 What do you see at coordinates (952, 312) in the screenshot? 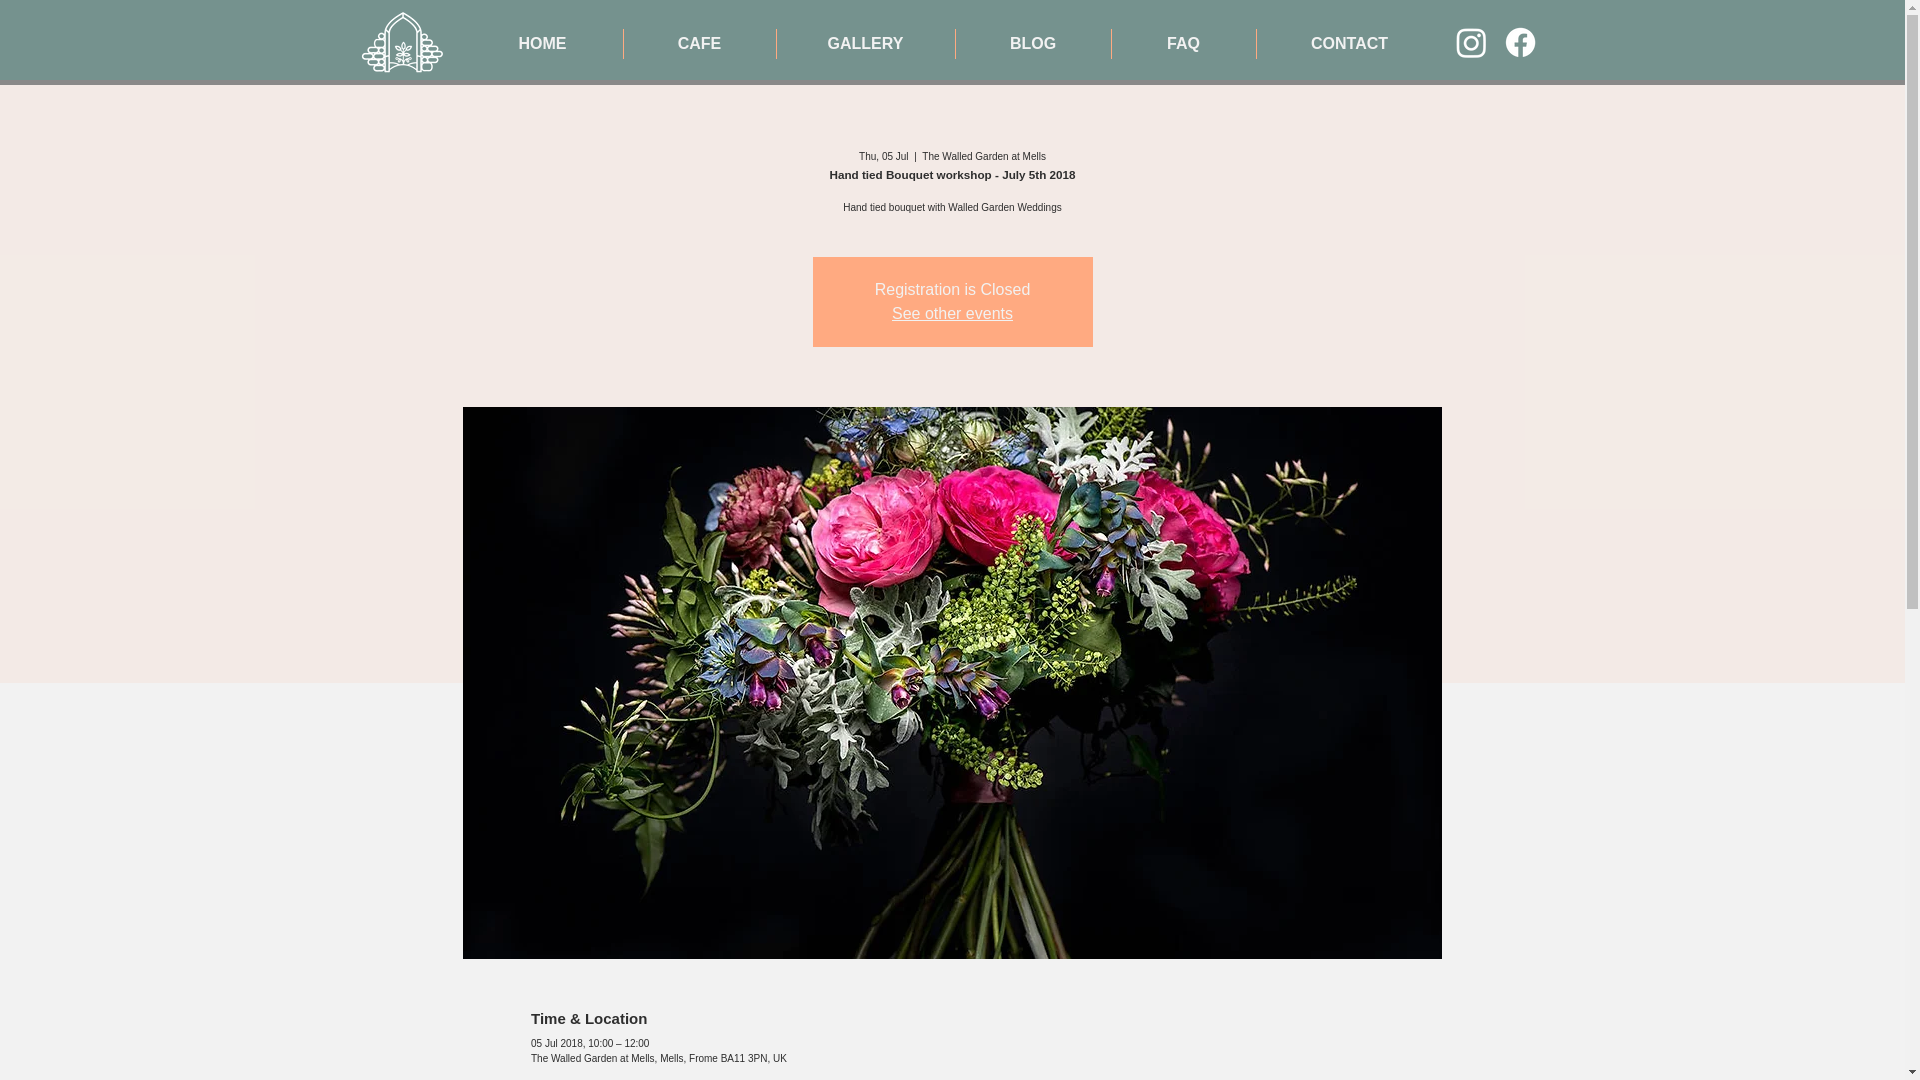
I see `See other events` at bounding box center [952, 312].